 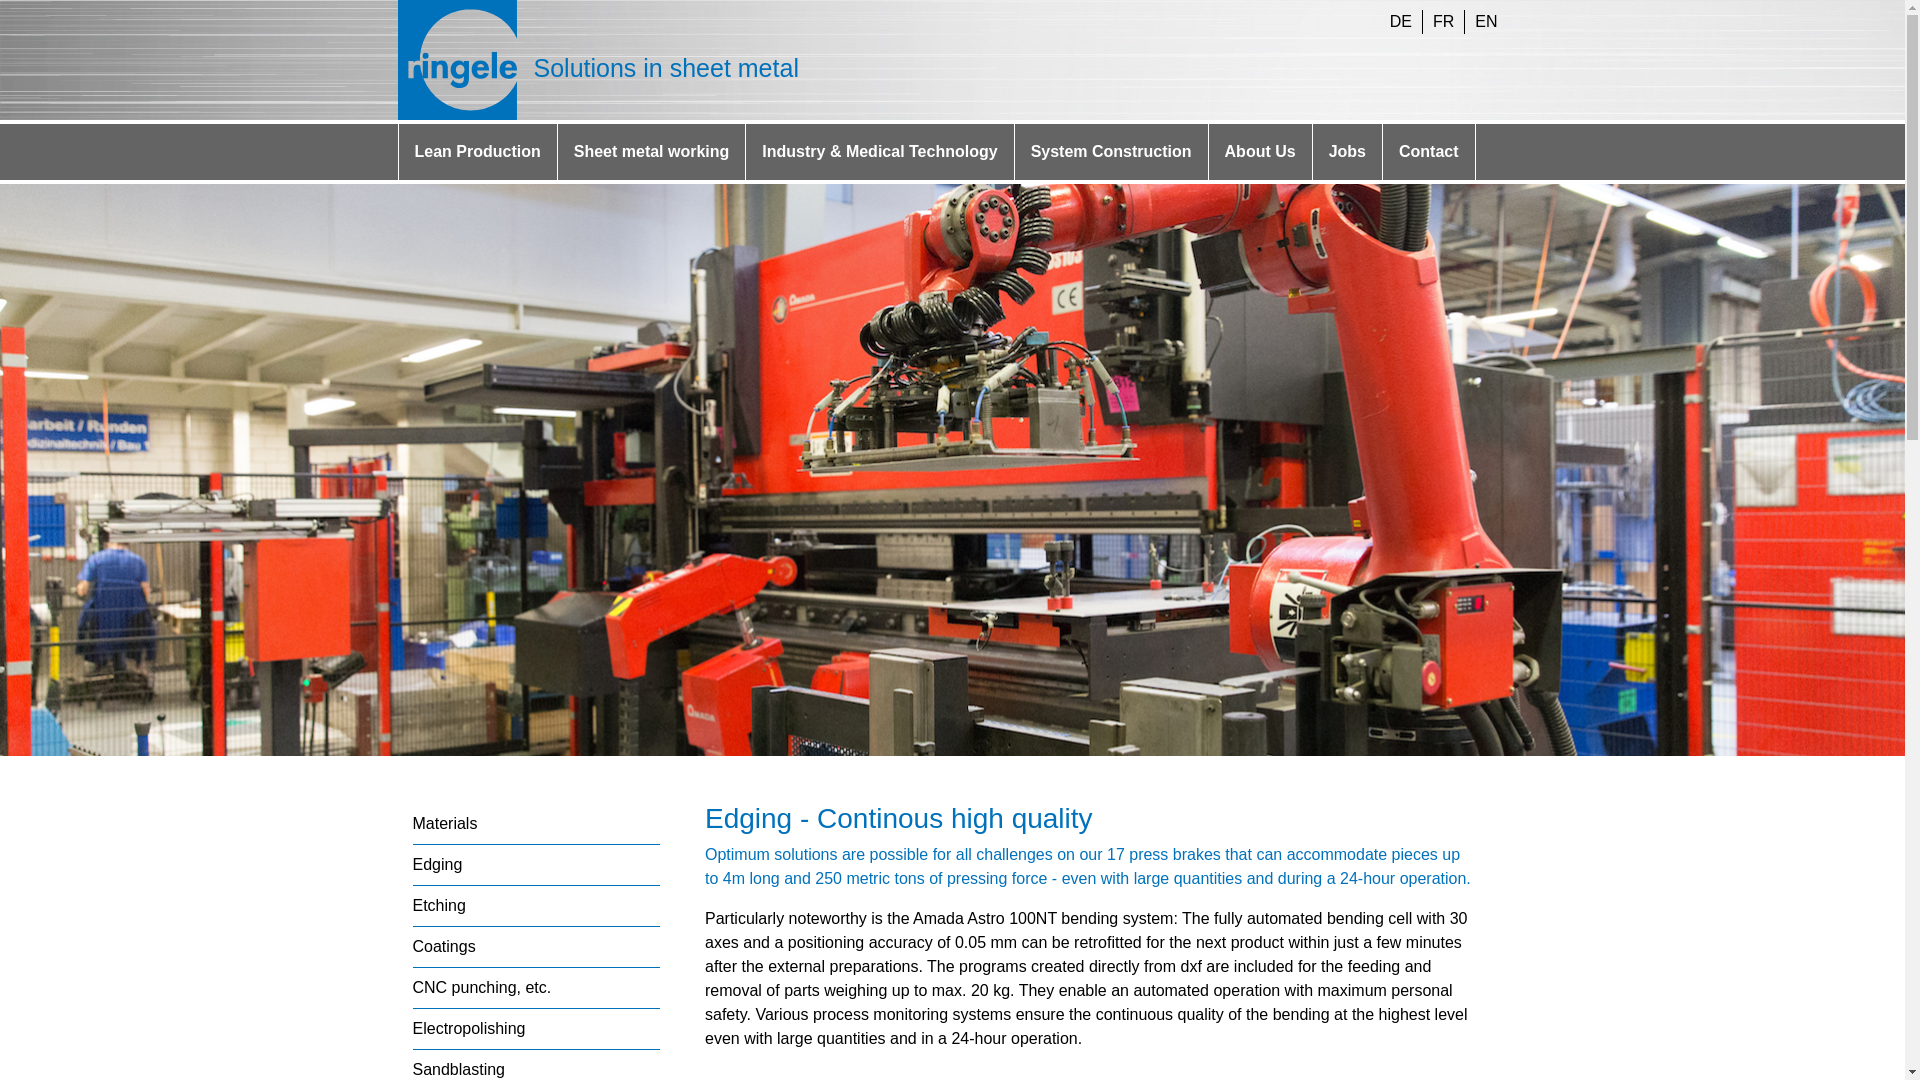 I want to click on Jobs, so click(x=1346, y=152).